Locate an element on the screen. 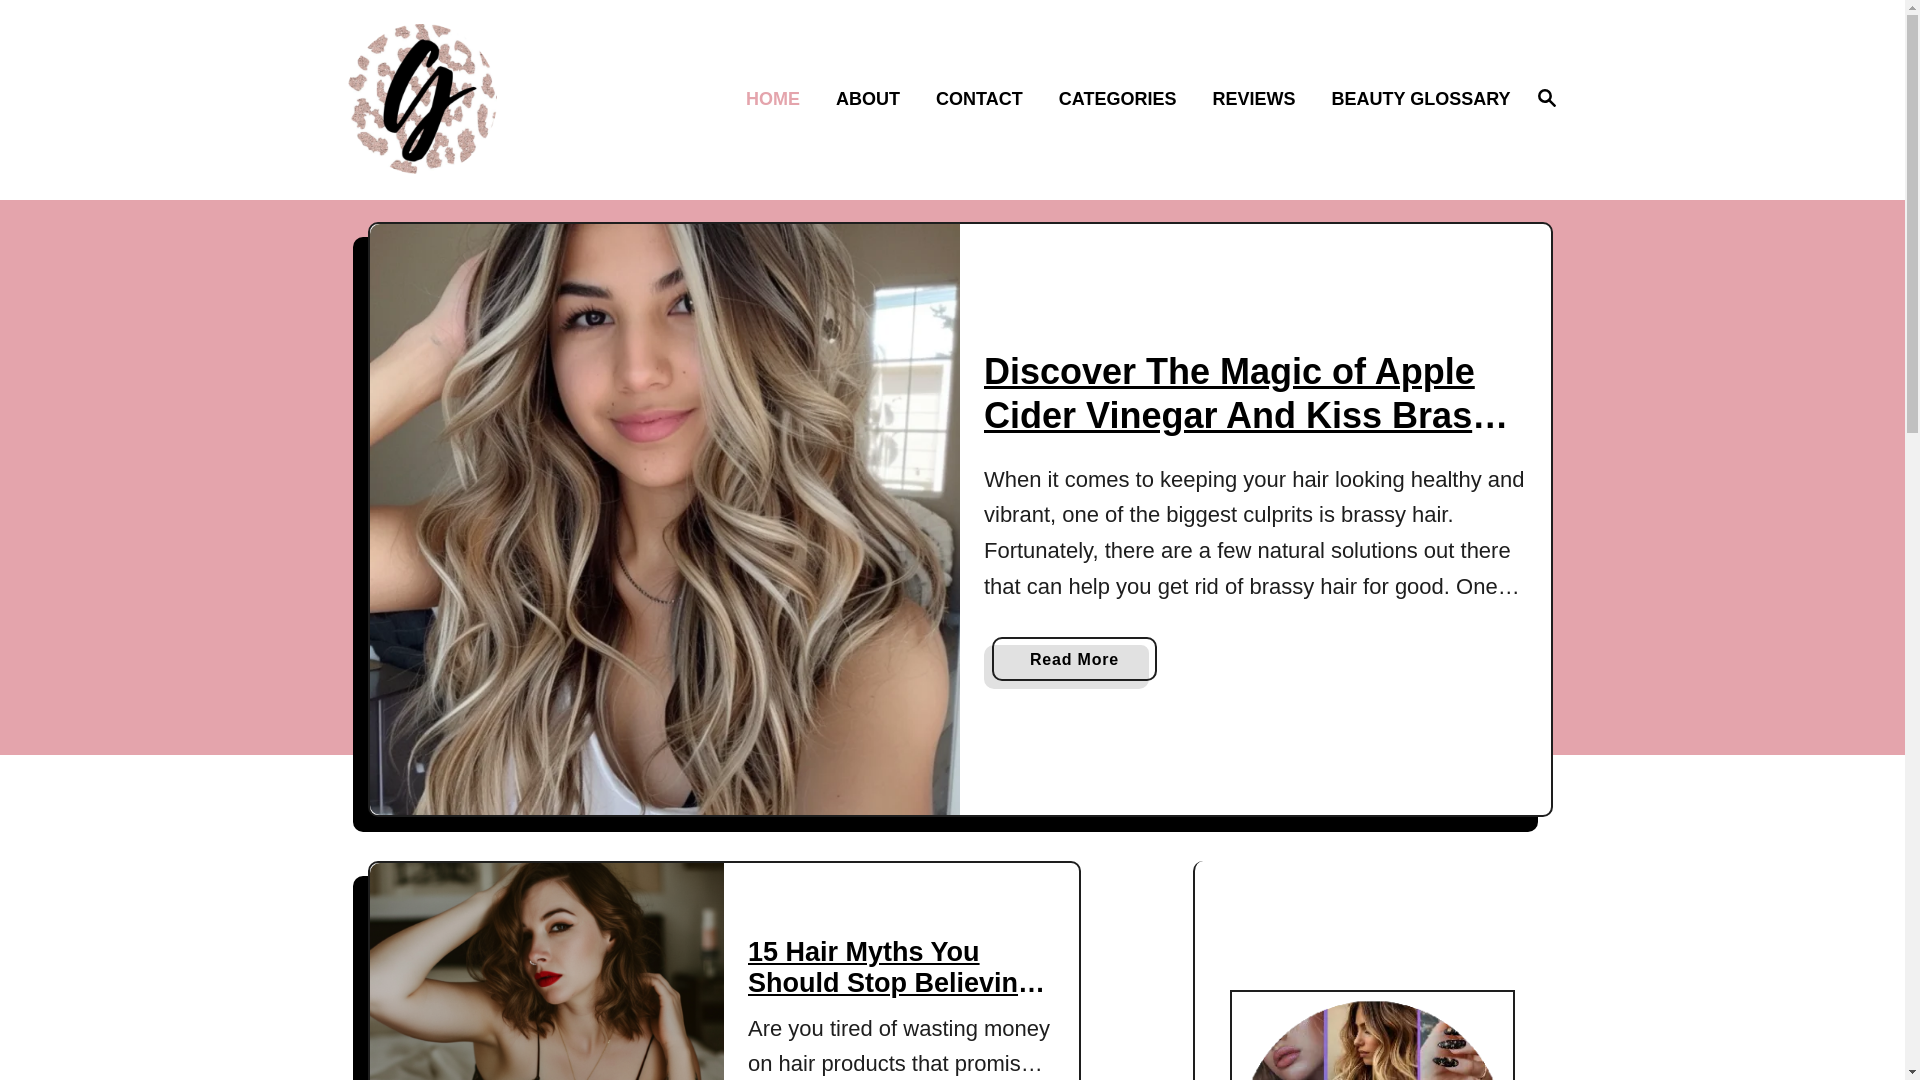 This screenshot has width=1920, height=1080. Magnifying Glass is located at coordinates (1546, 98).